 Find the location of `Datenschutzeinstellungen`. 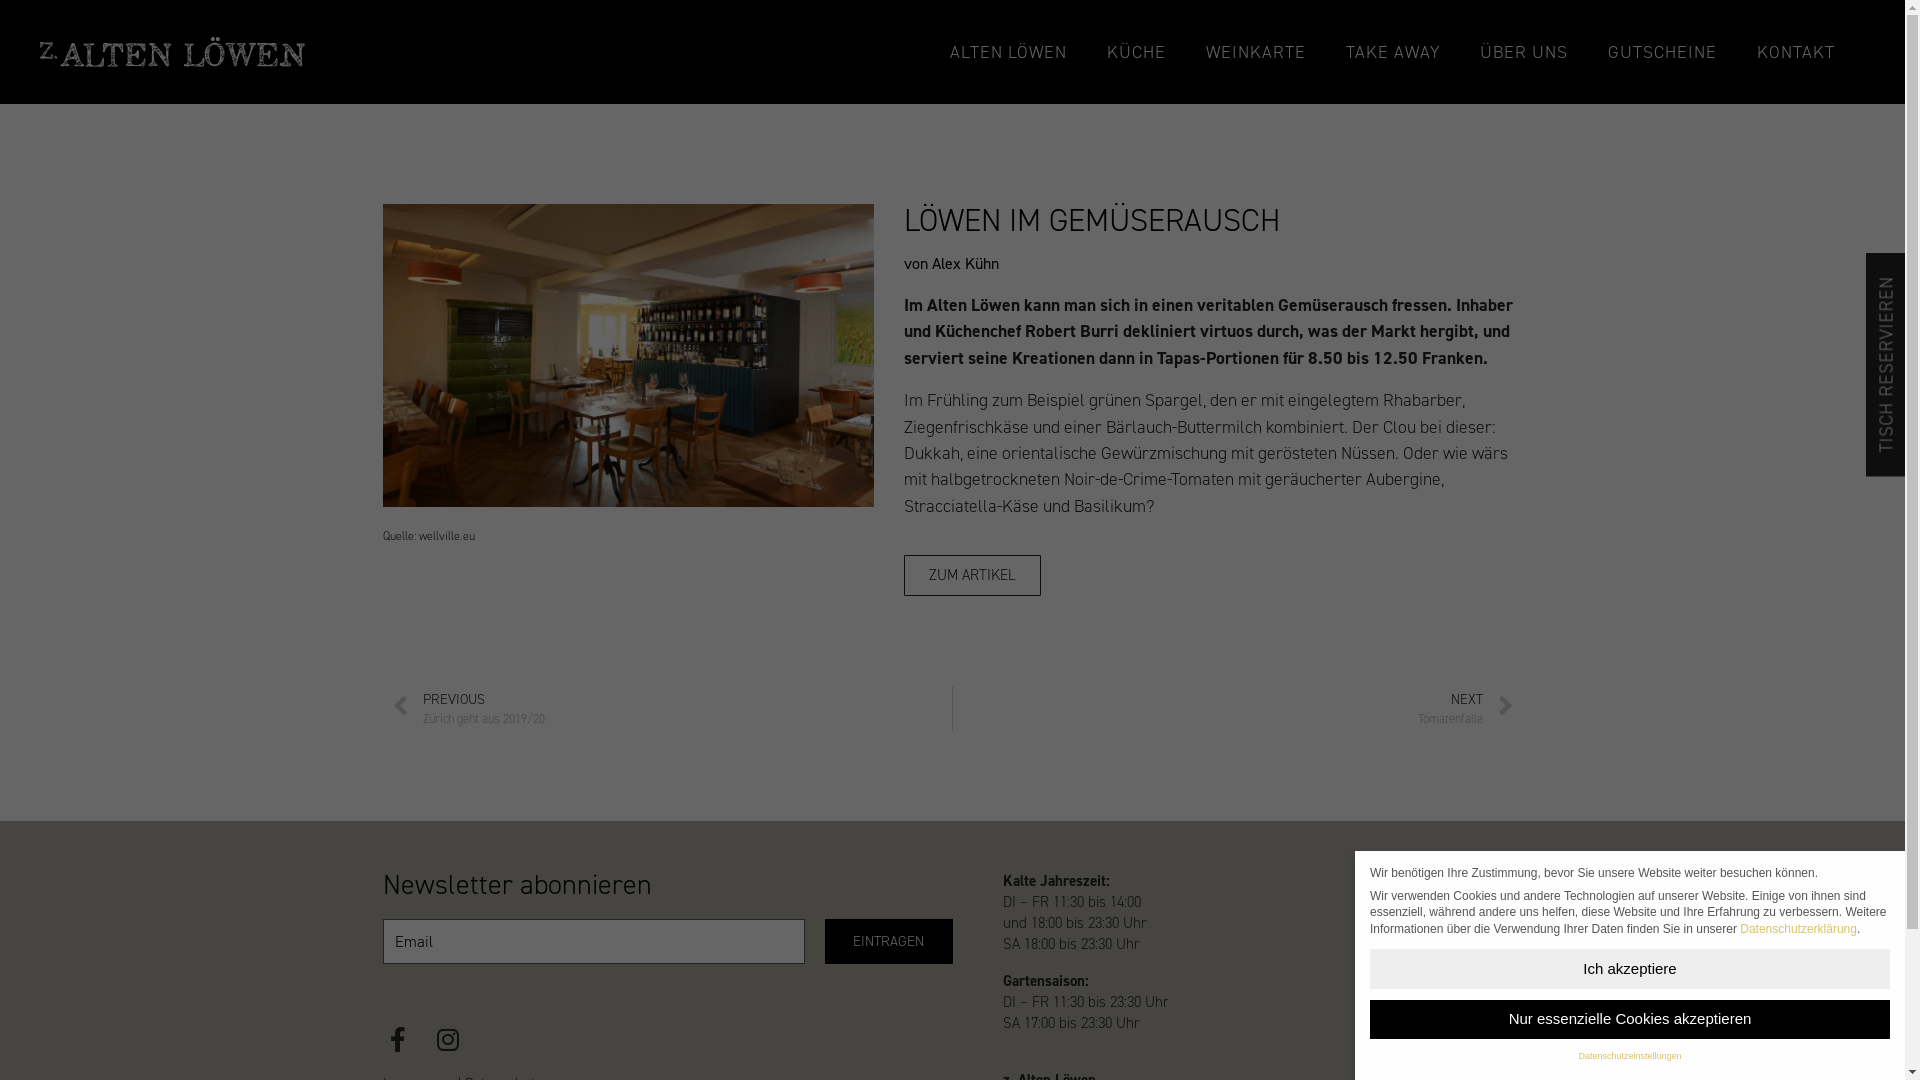

Datenschutzeinstellungen is located at coordinates (1630, 1056).